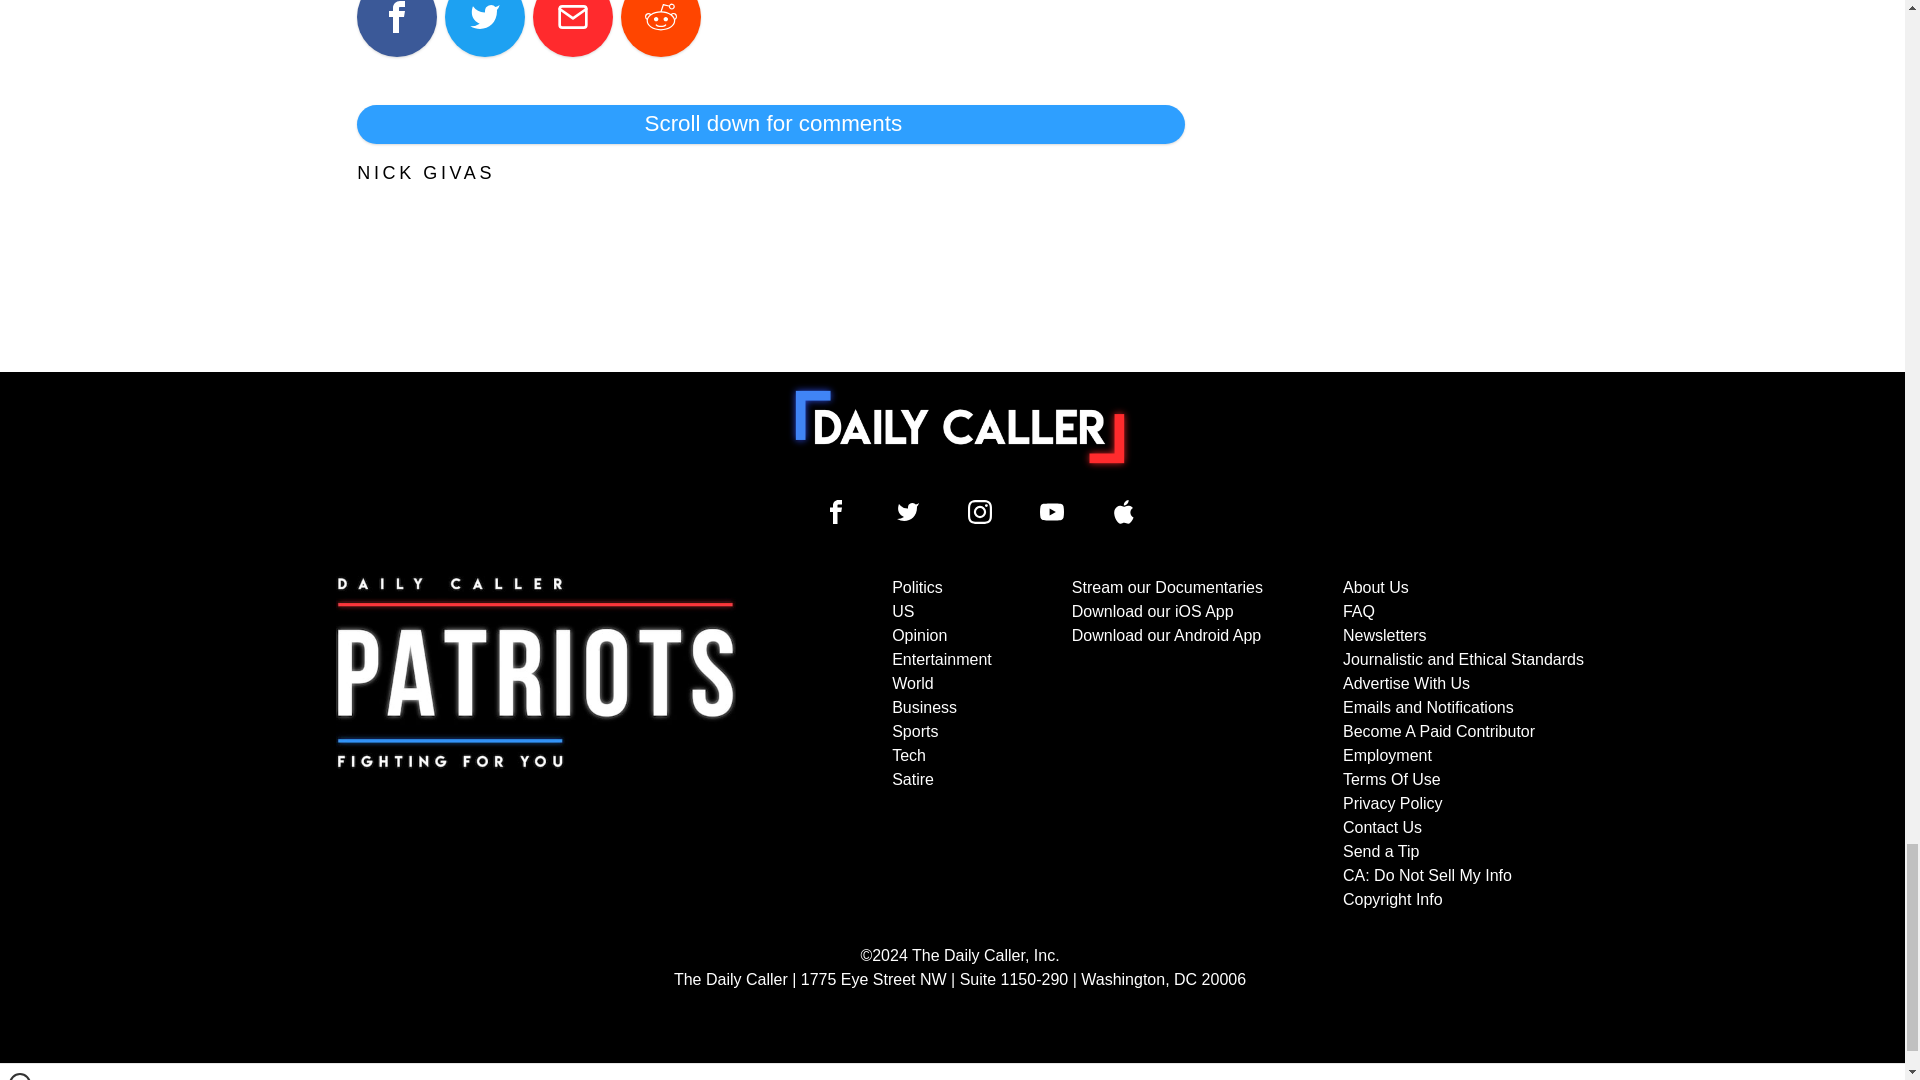  What do you see at coordinates (960, 427) in the screenshot?
I see `To home page` at bounding box center [960, 427].